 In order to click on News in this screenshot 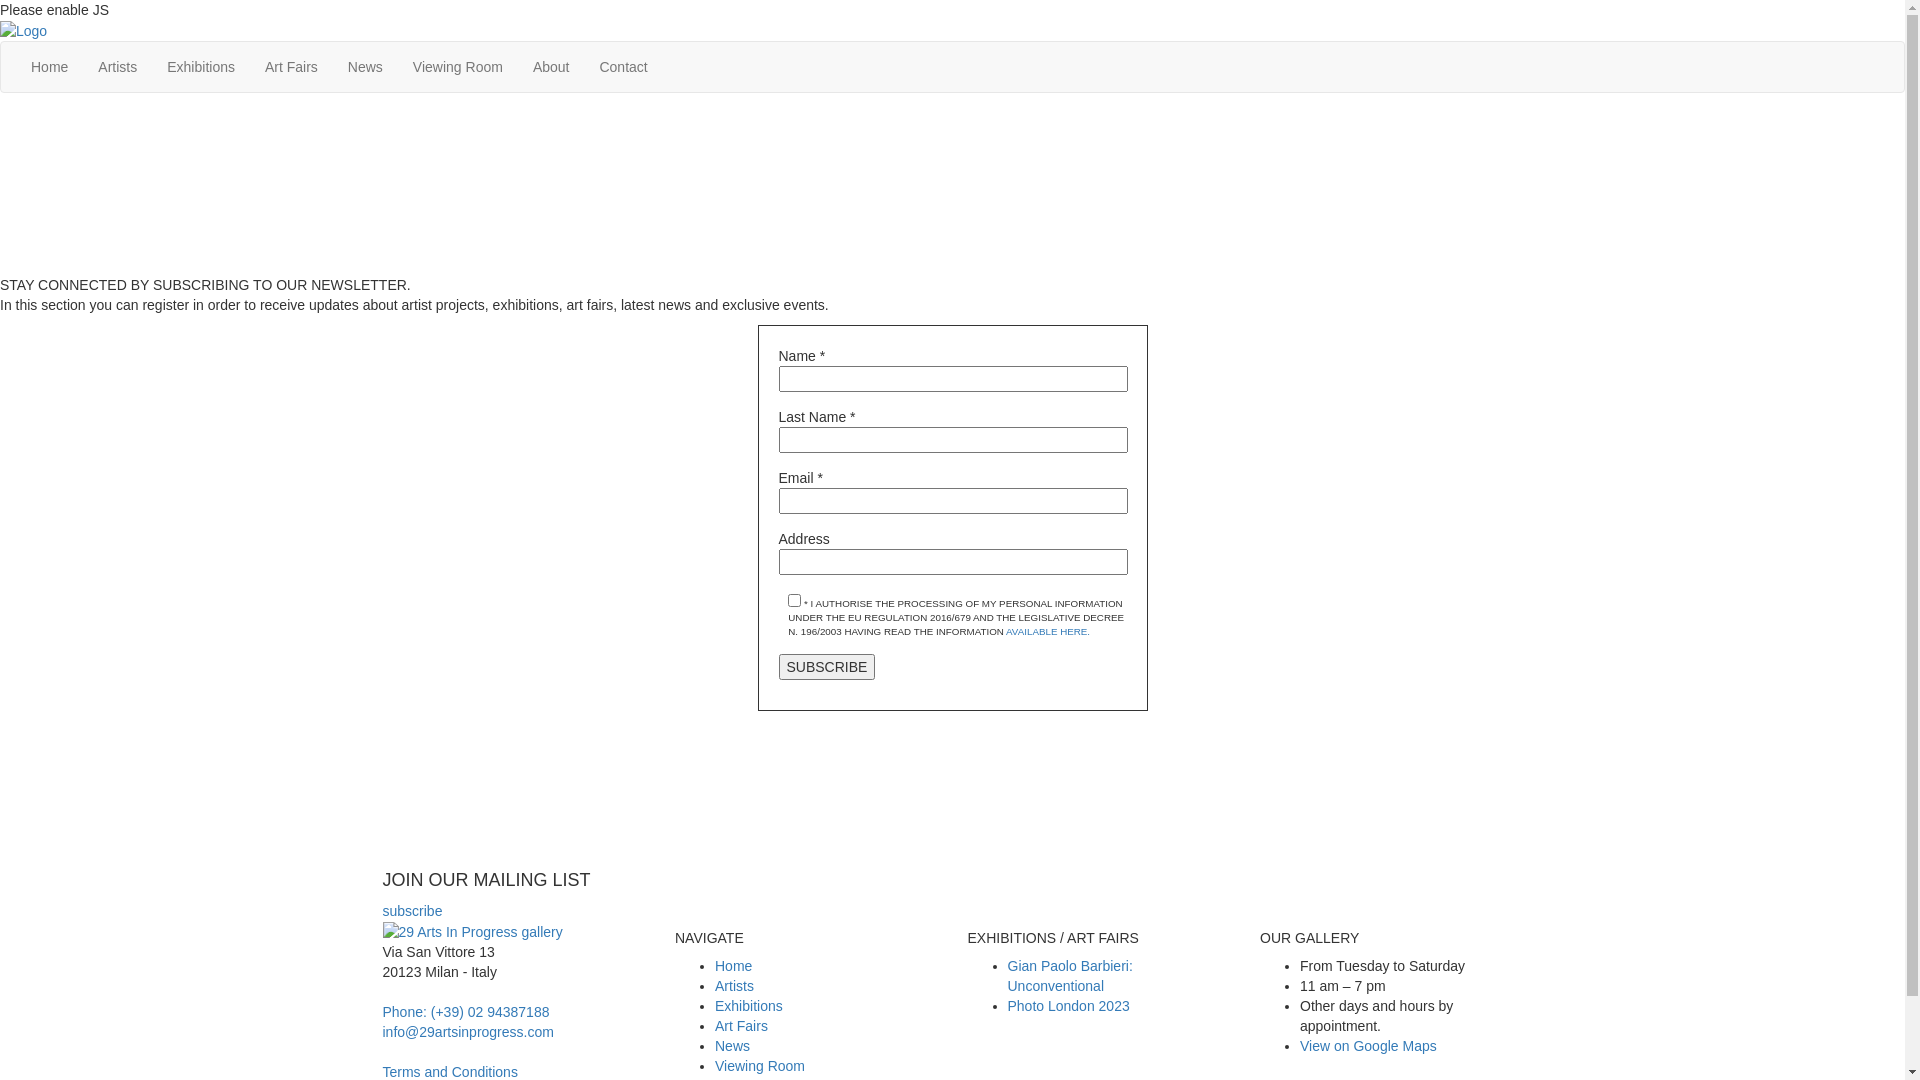, I will do `click(366, 67)`.